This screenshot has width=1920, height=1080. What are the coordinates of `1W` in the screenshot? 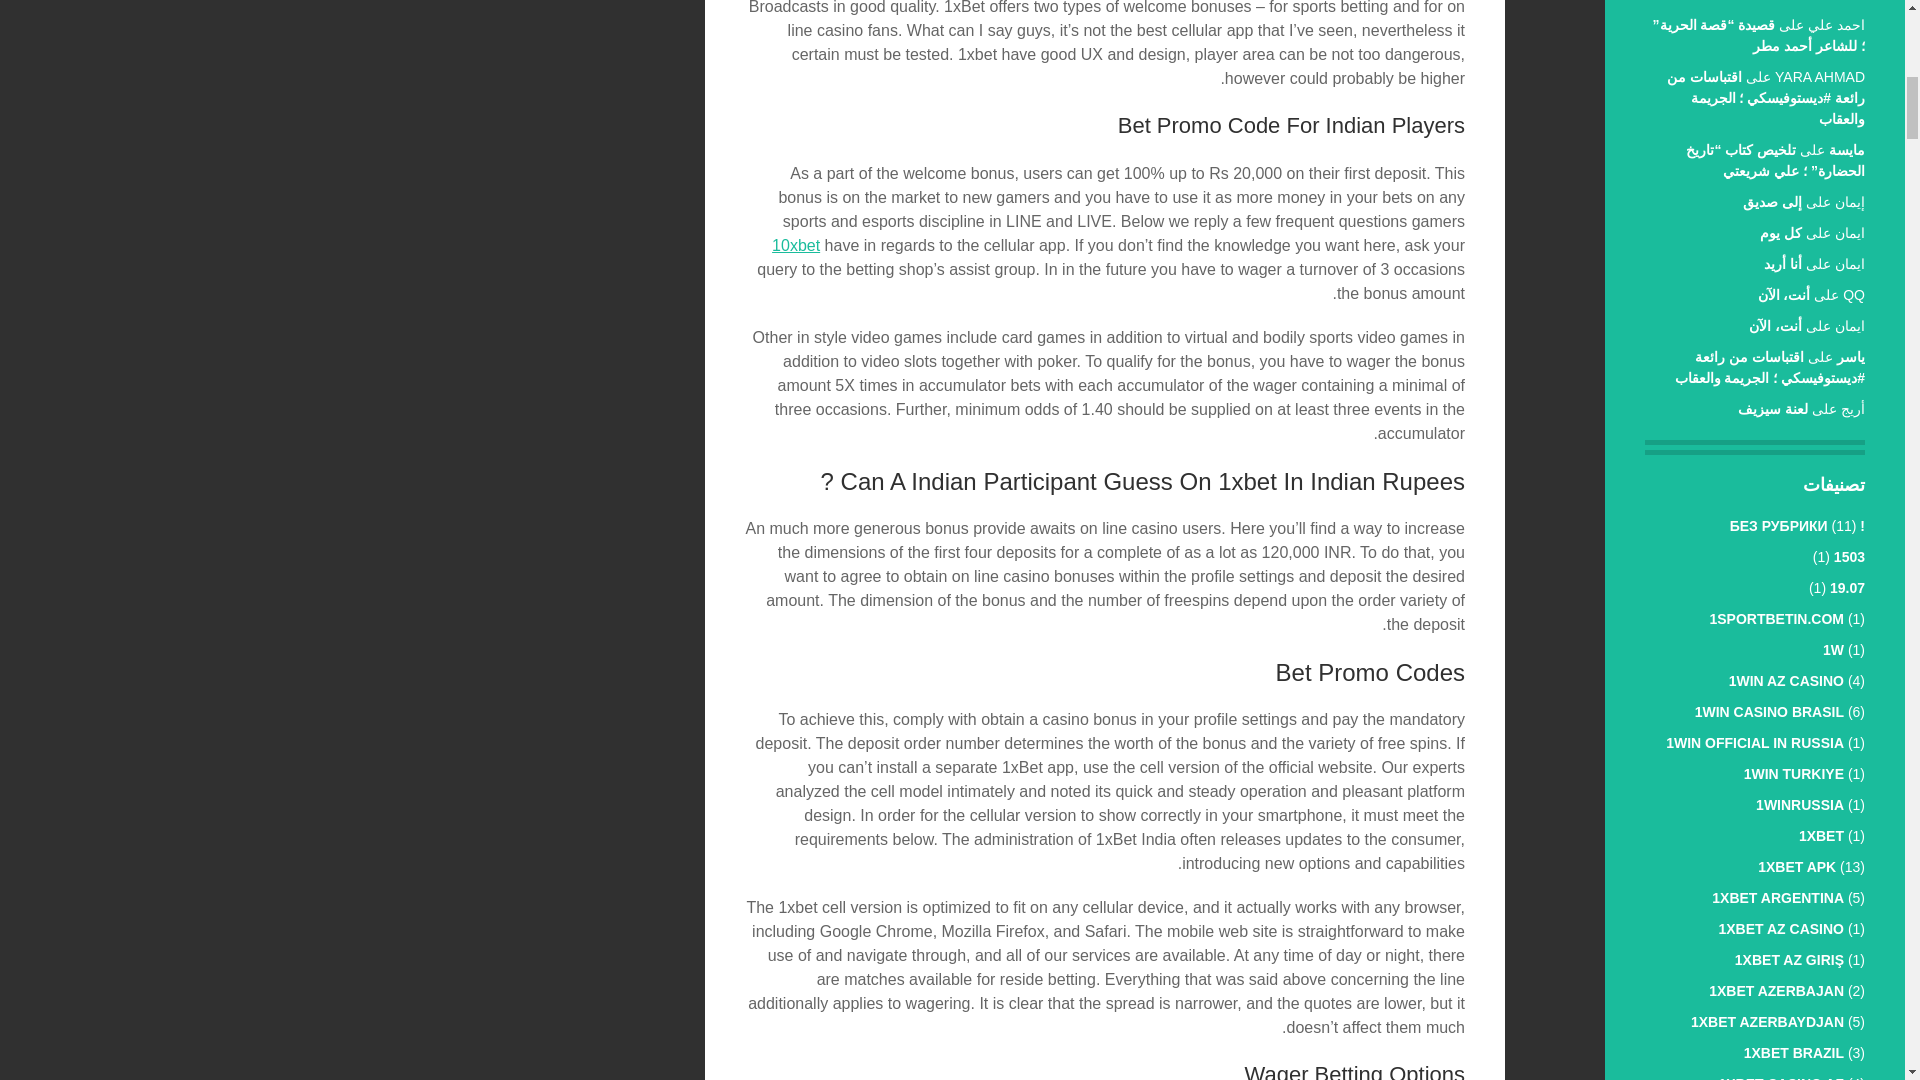 It's located at (1832, 649).